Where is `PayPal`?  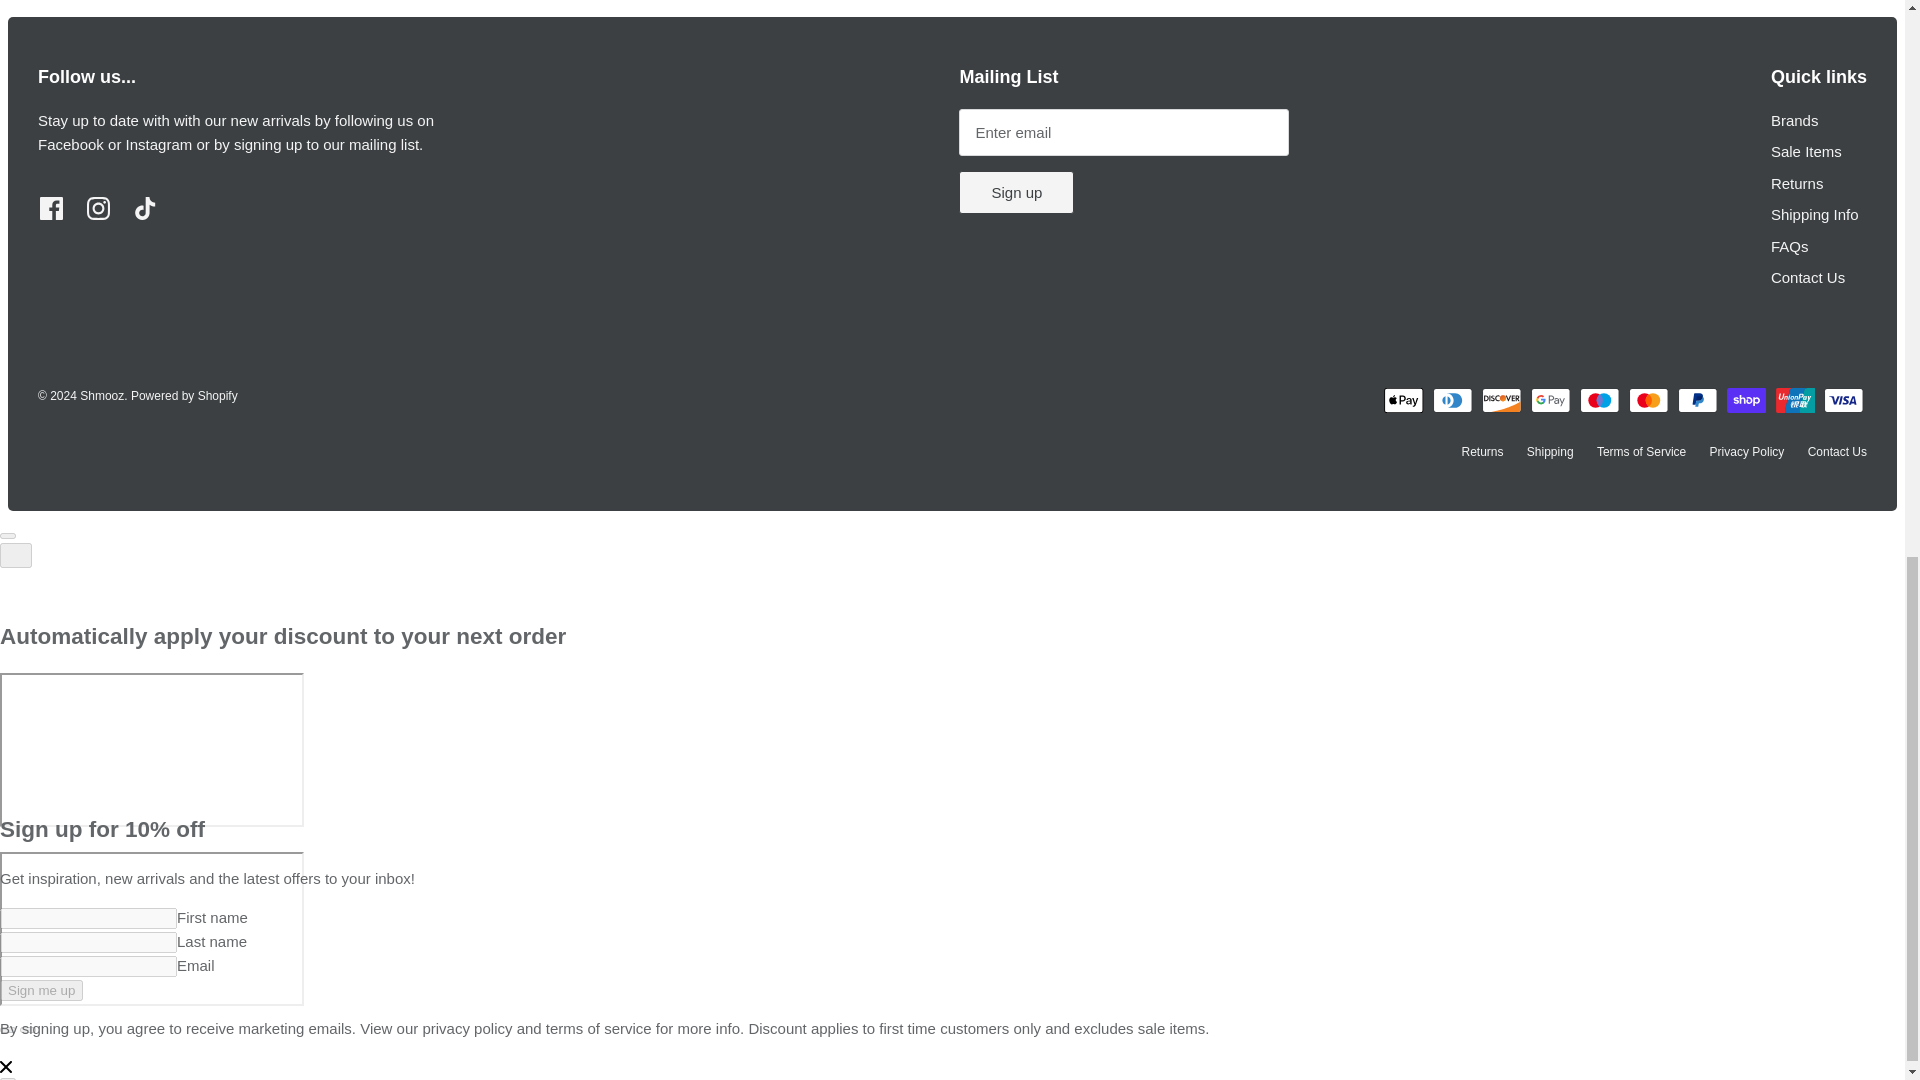 PayPal is located at coordinates (1698, 400).